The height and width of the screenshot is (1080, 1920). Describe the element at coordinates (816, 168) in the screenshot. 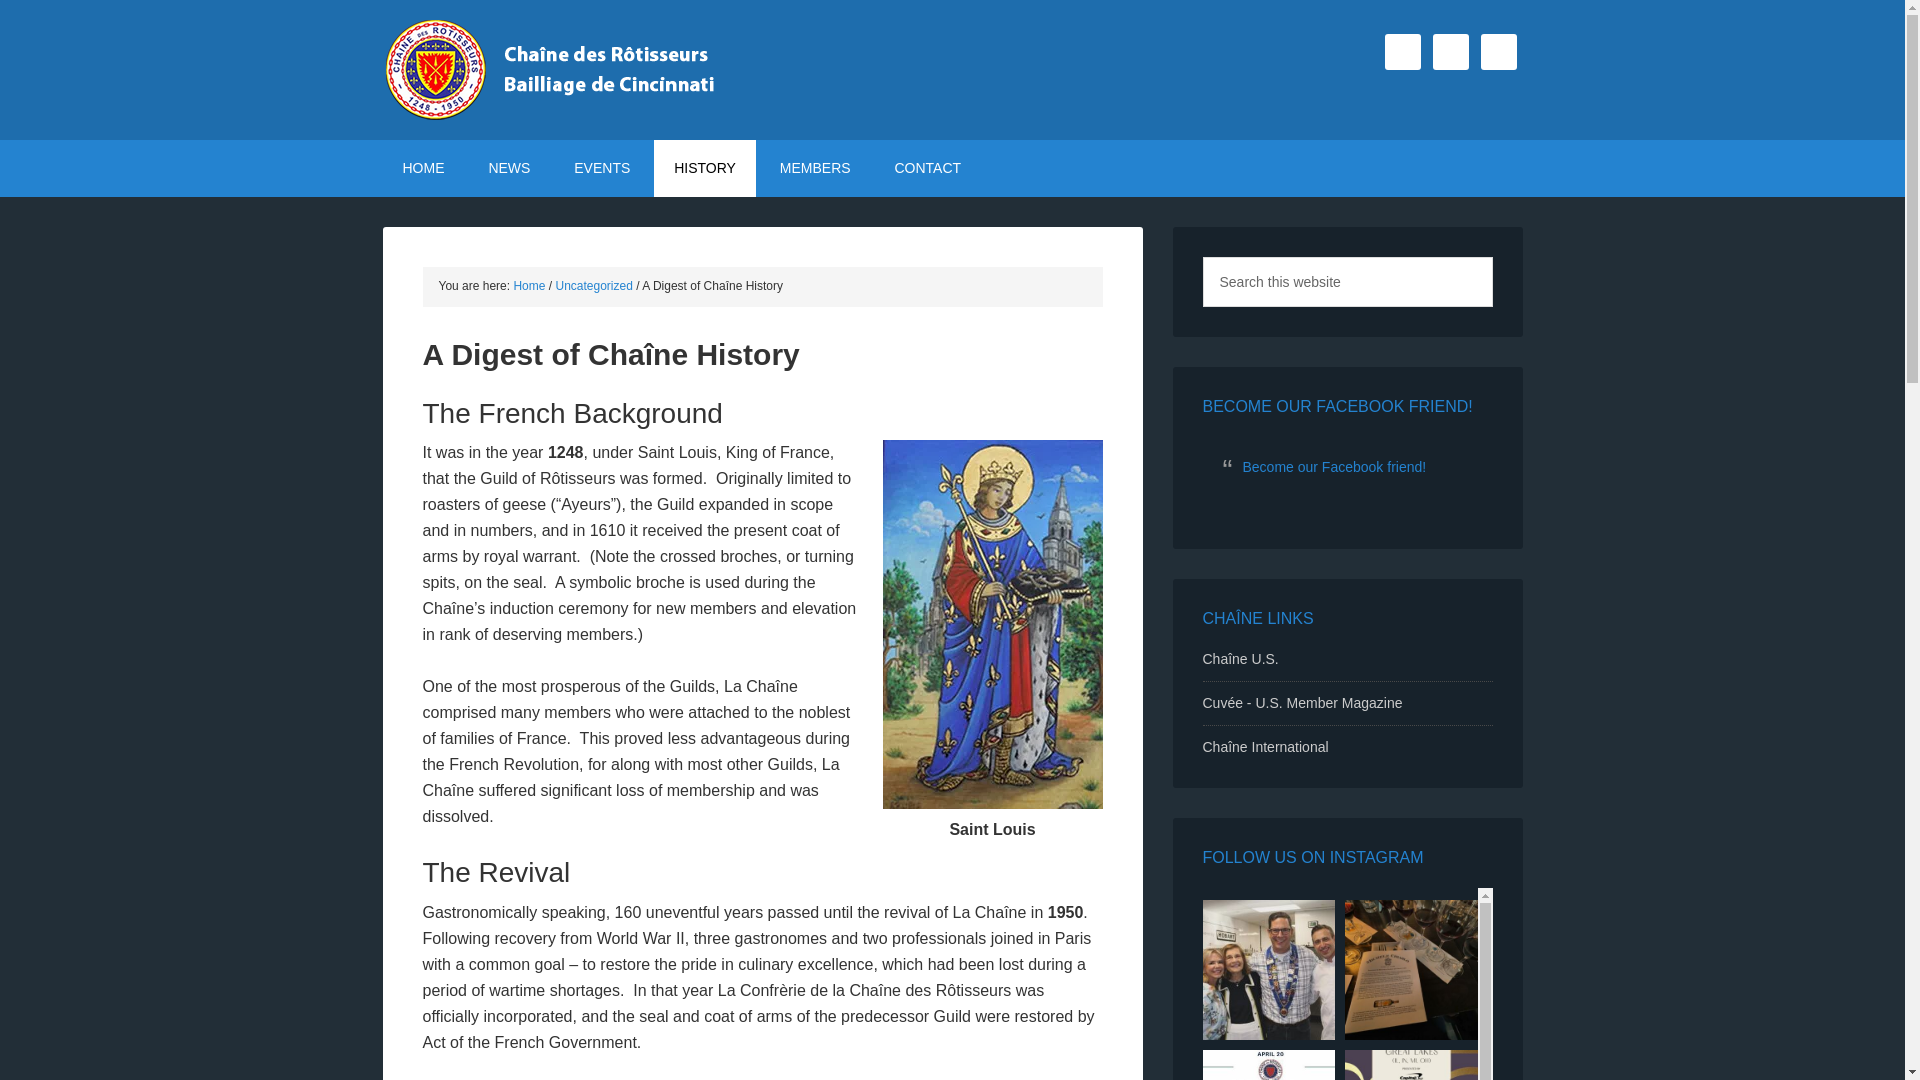

I see `MEMBERS` at that location.